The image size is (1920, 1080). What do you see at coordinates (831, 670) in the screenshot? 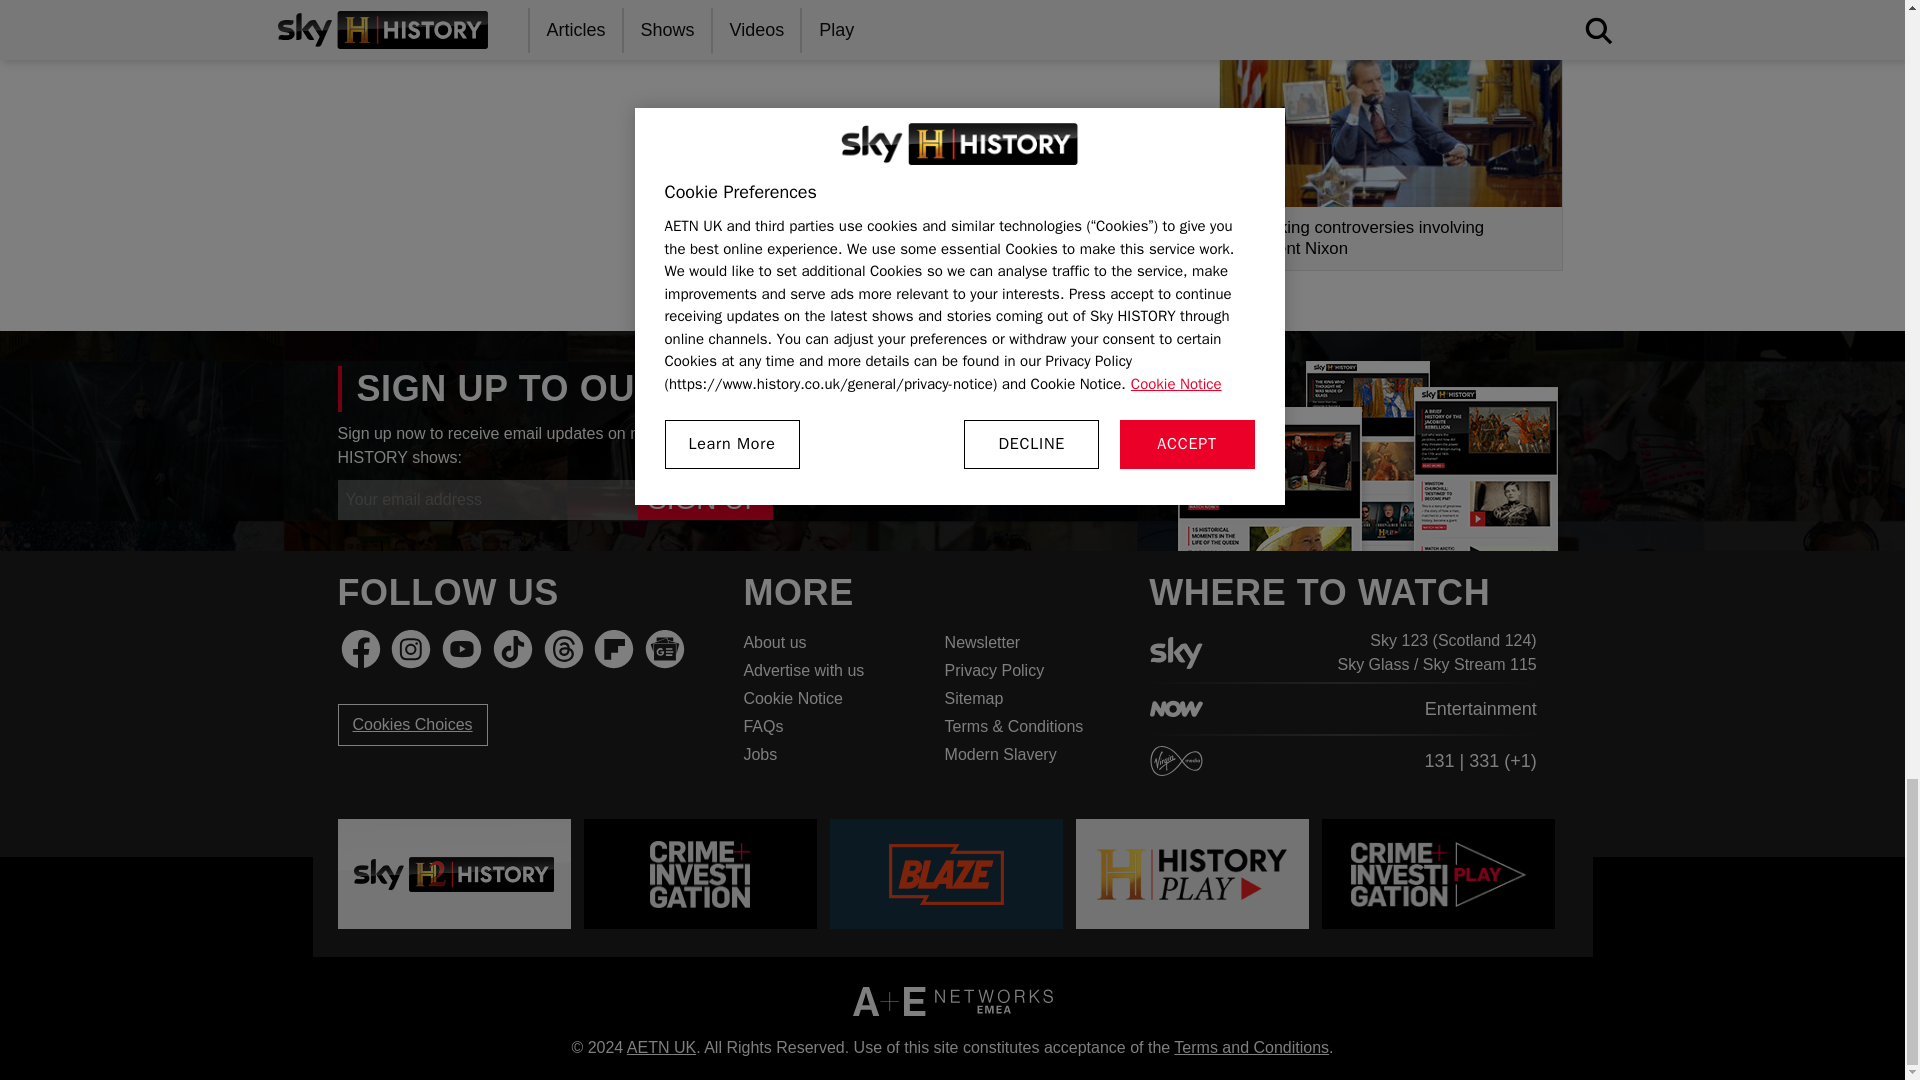
I see `Advertise with us` at bounding box center [831, 670].